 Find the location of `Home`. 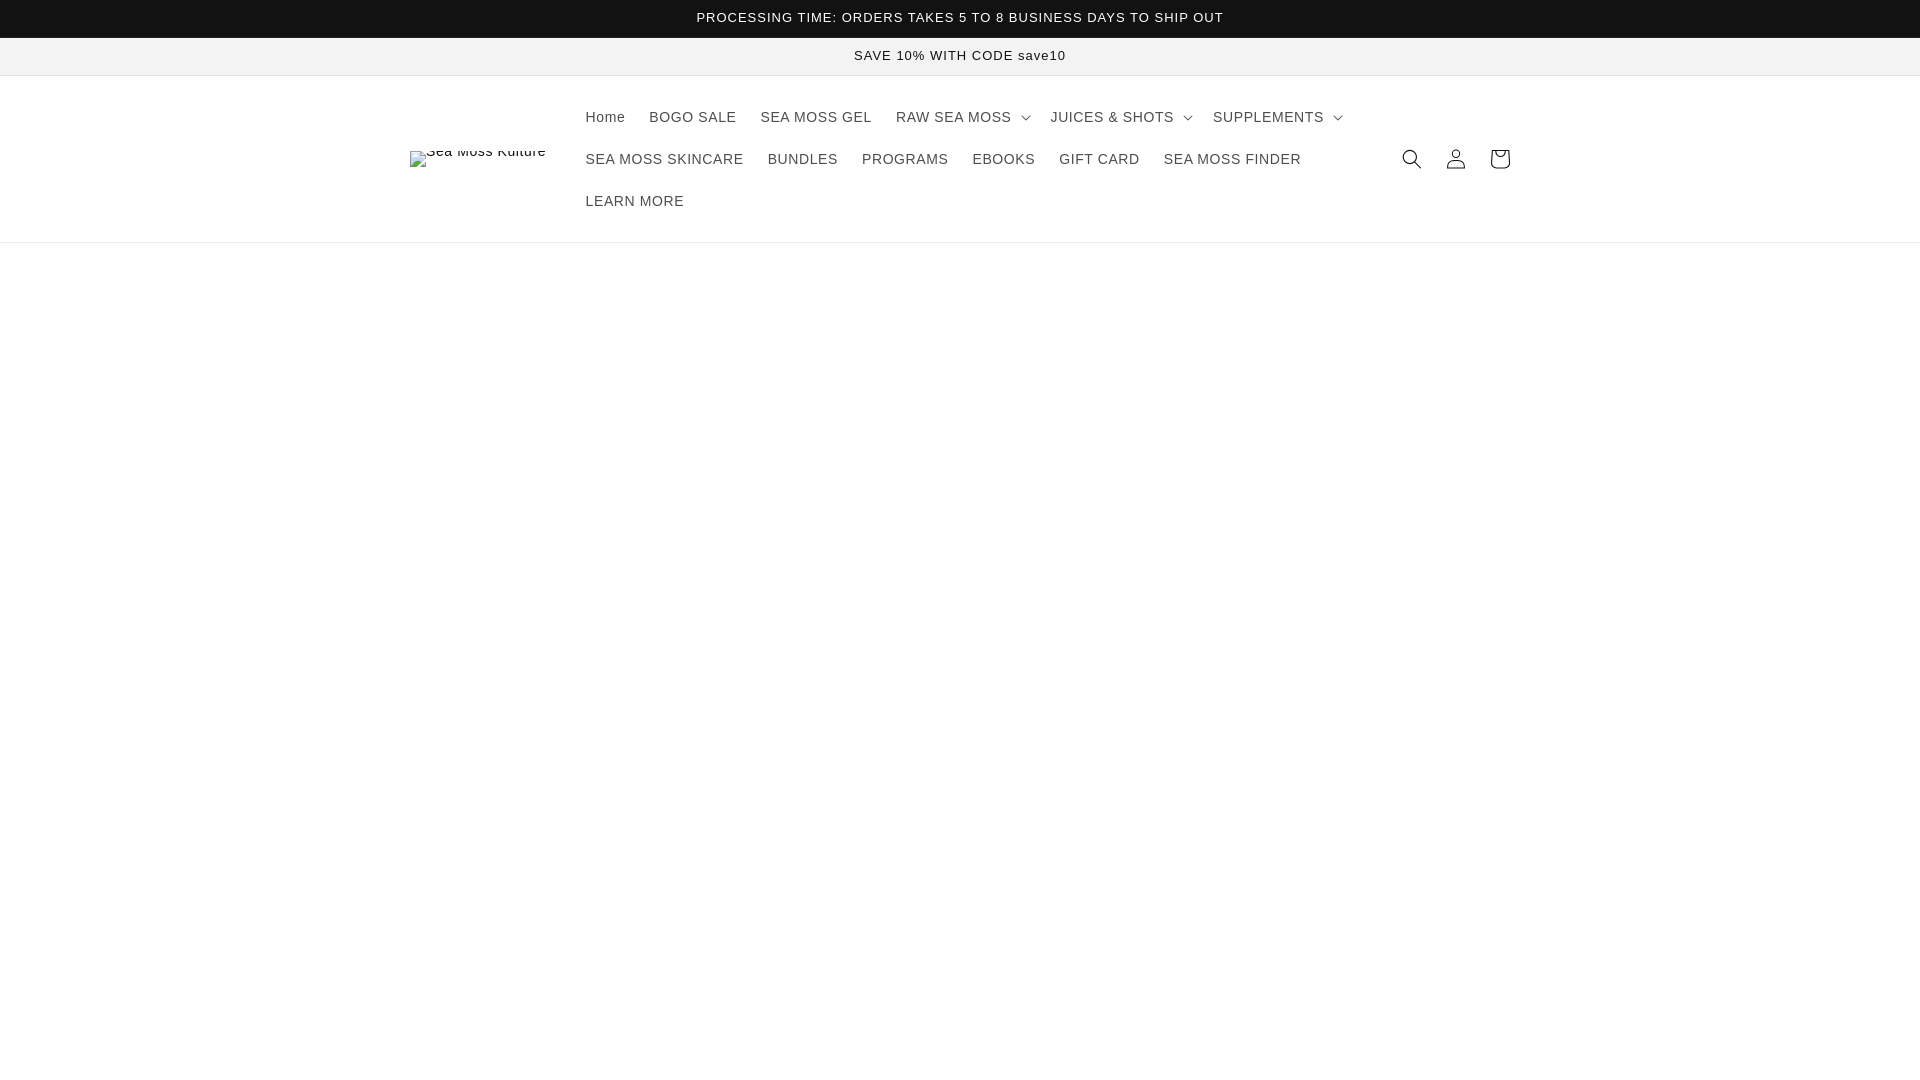

Home is located at coordinates (606, 117).